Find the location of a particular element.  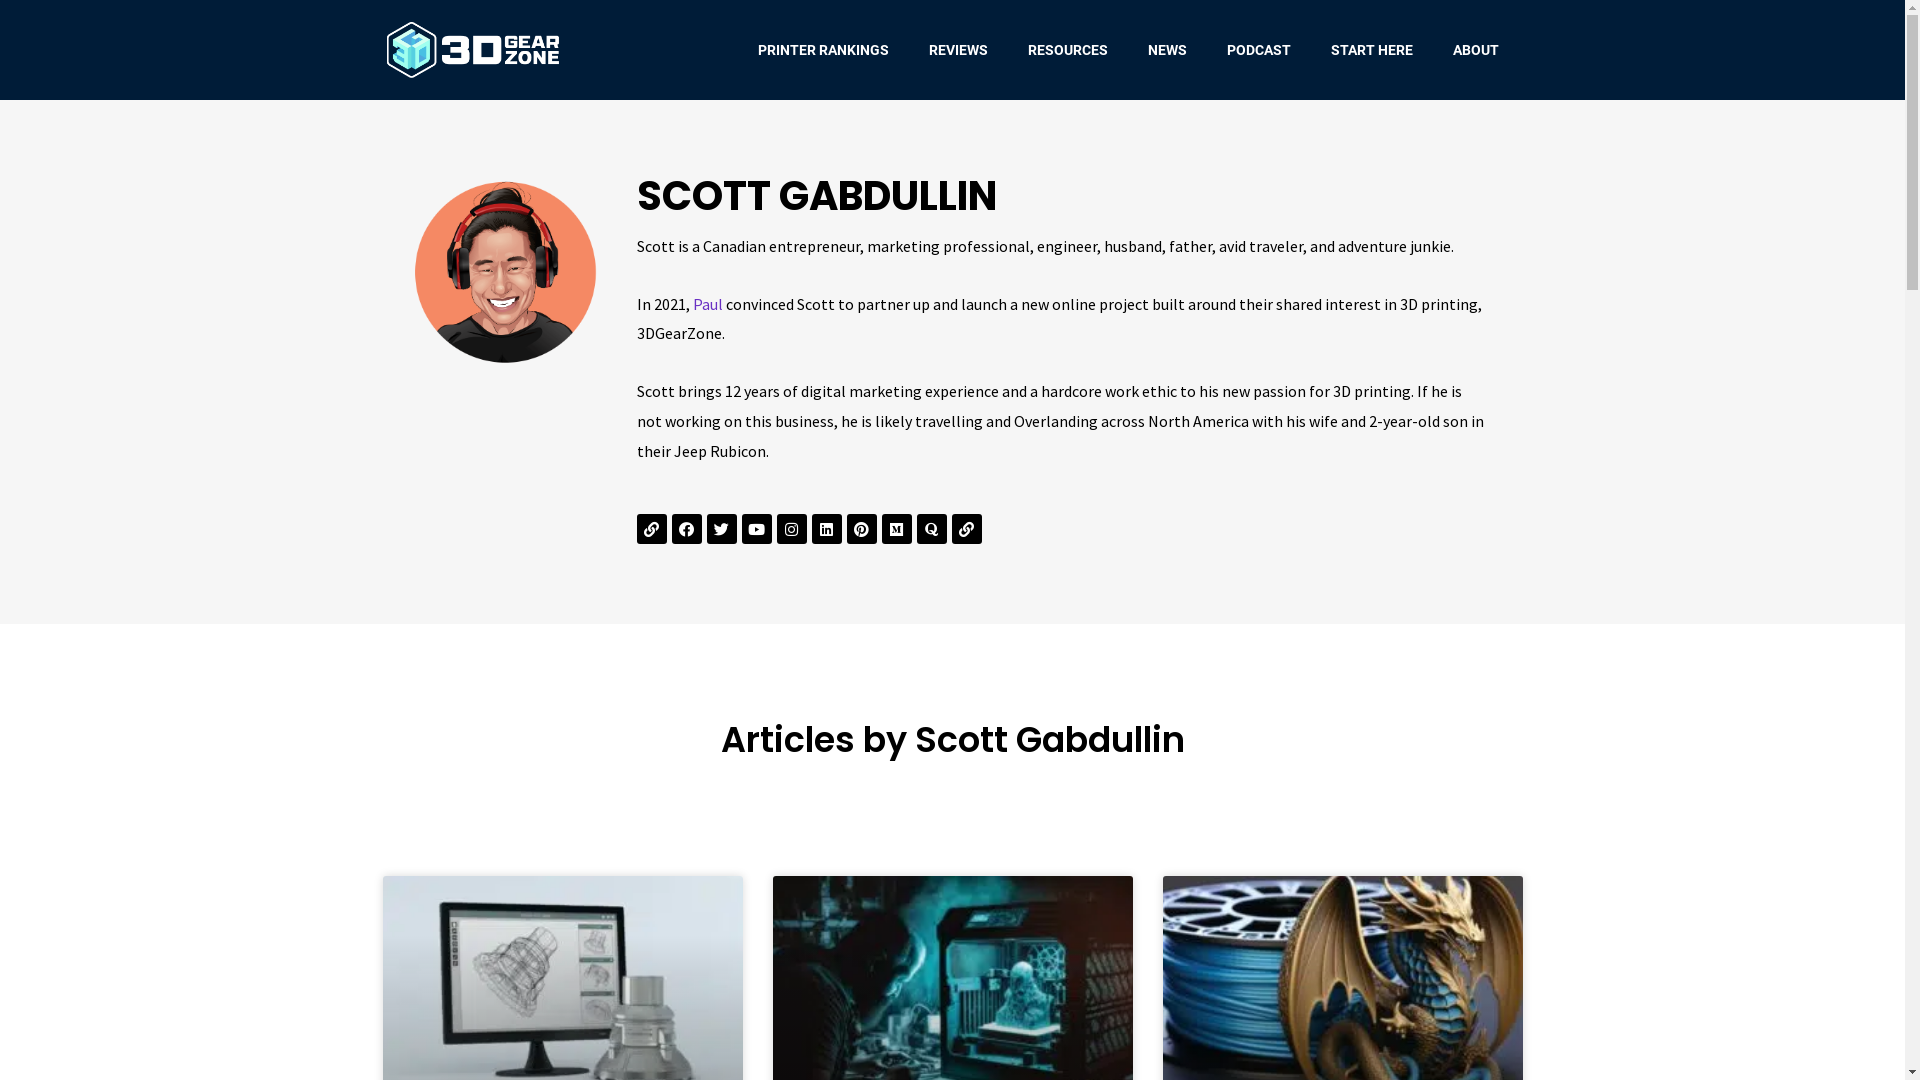

PODCAST is located at coordinates (1259, 50).